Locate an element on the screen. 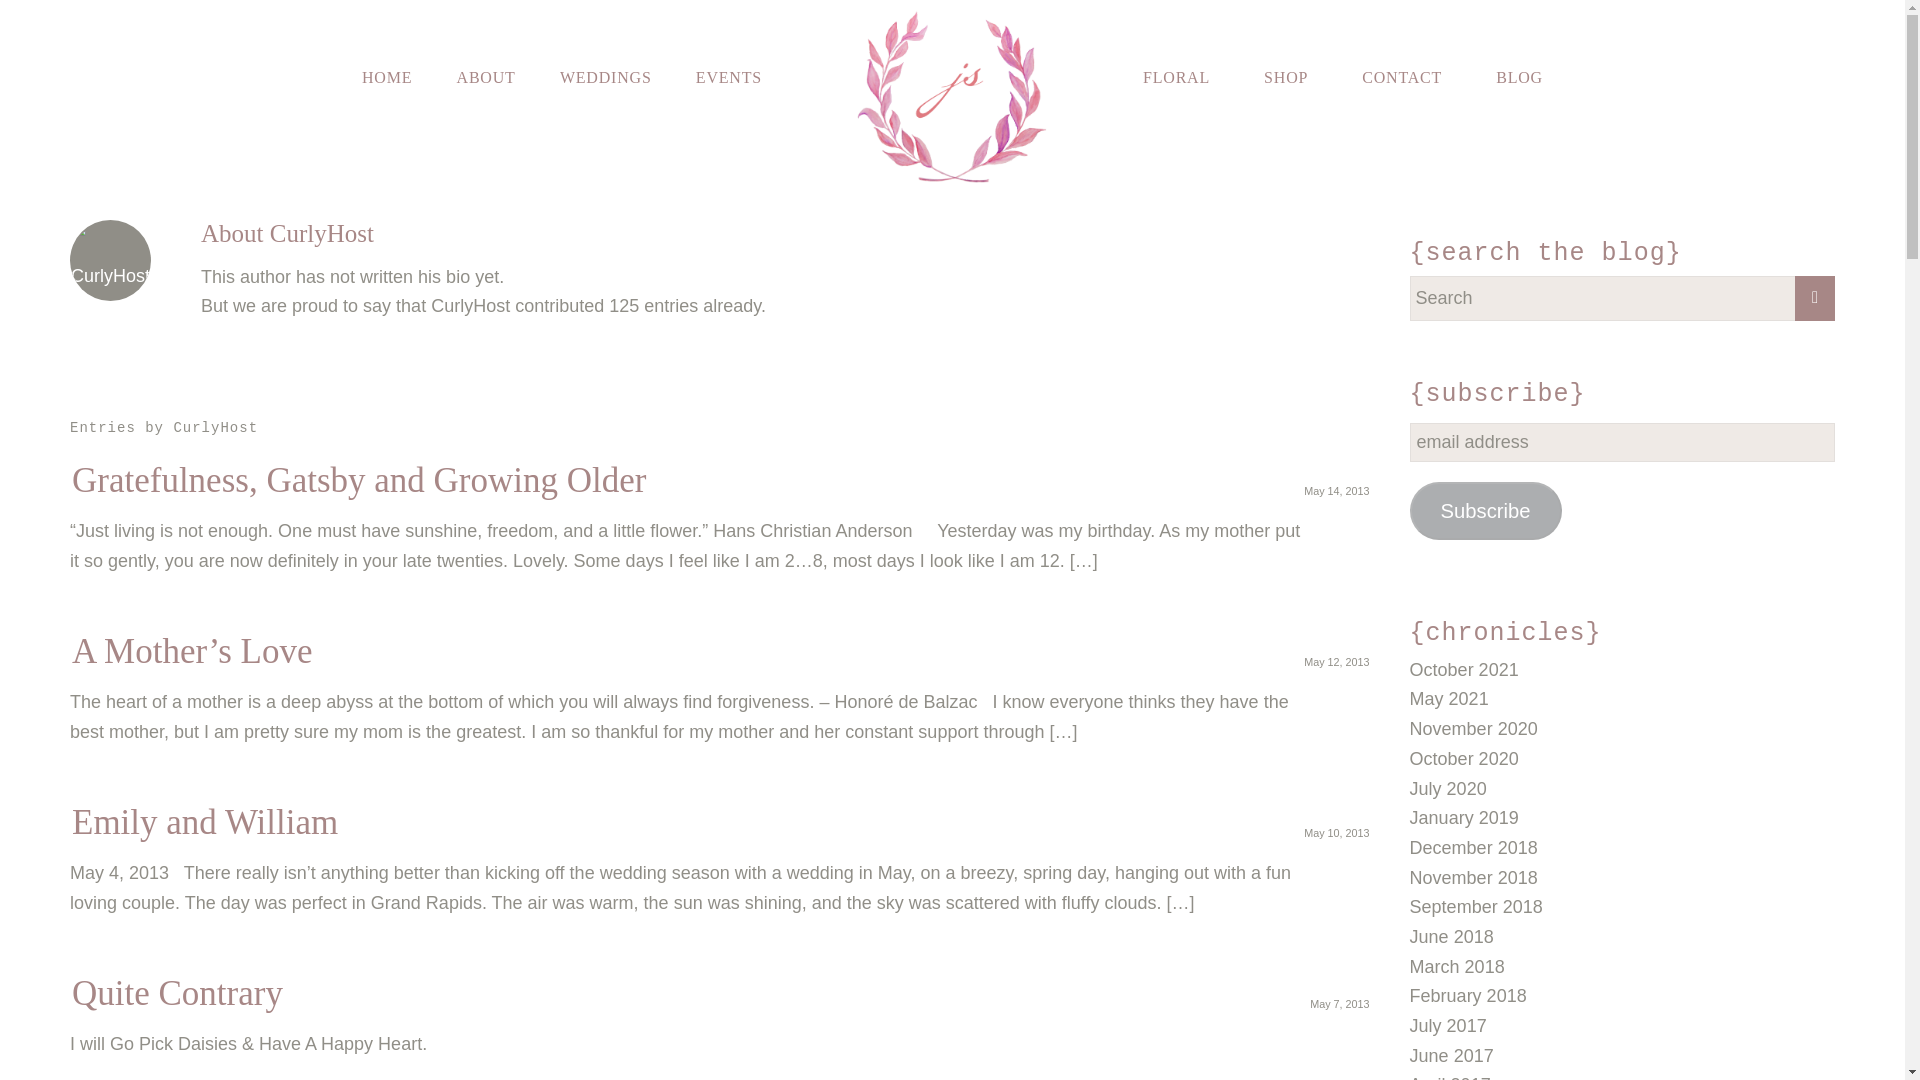 This screenshot has width=1920, height=1080. Emily and William is located at coordinates (204, 822).